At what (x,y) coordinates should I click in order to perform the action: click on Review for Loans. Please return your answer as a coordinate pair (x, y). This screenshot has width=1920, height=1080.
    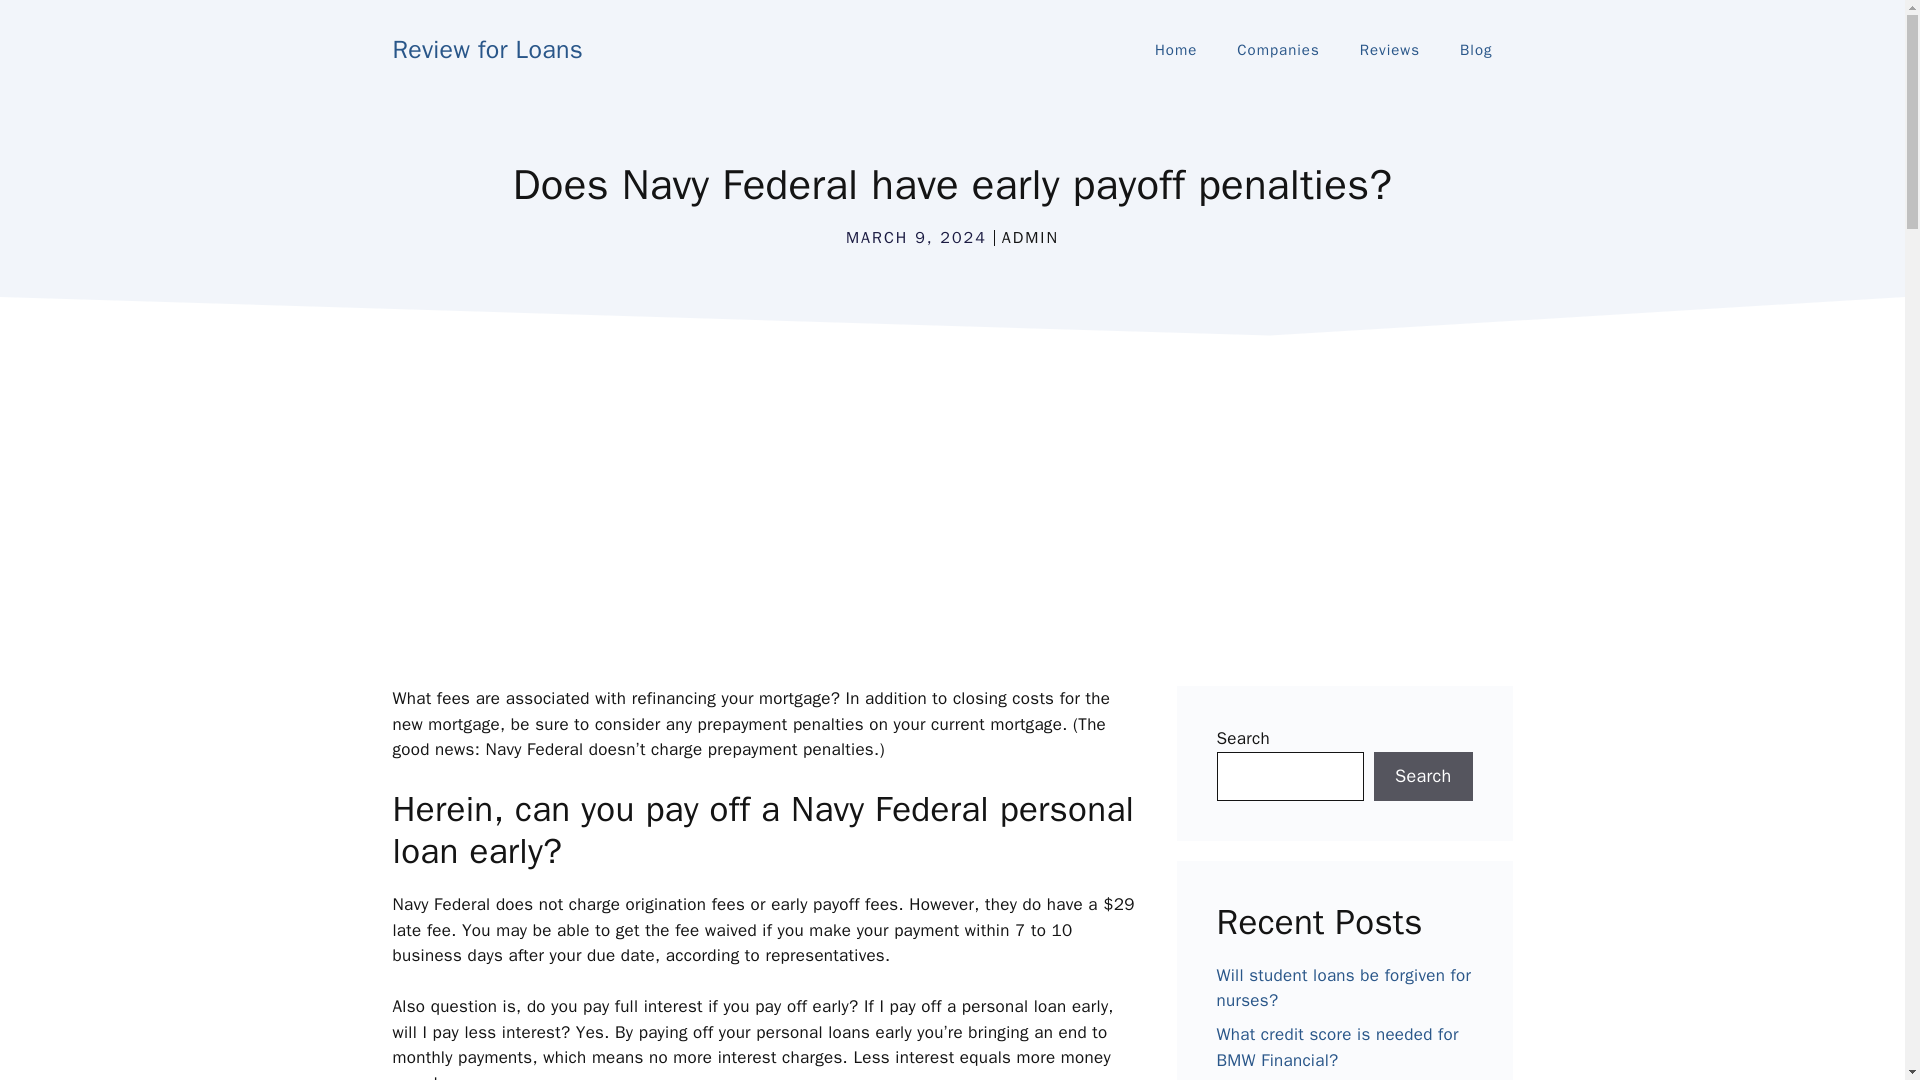
    Looking at the image, I should click on (487, 48).